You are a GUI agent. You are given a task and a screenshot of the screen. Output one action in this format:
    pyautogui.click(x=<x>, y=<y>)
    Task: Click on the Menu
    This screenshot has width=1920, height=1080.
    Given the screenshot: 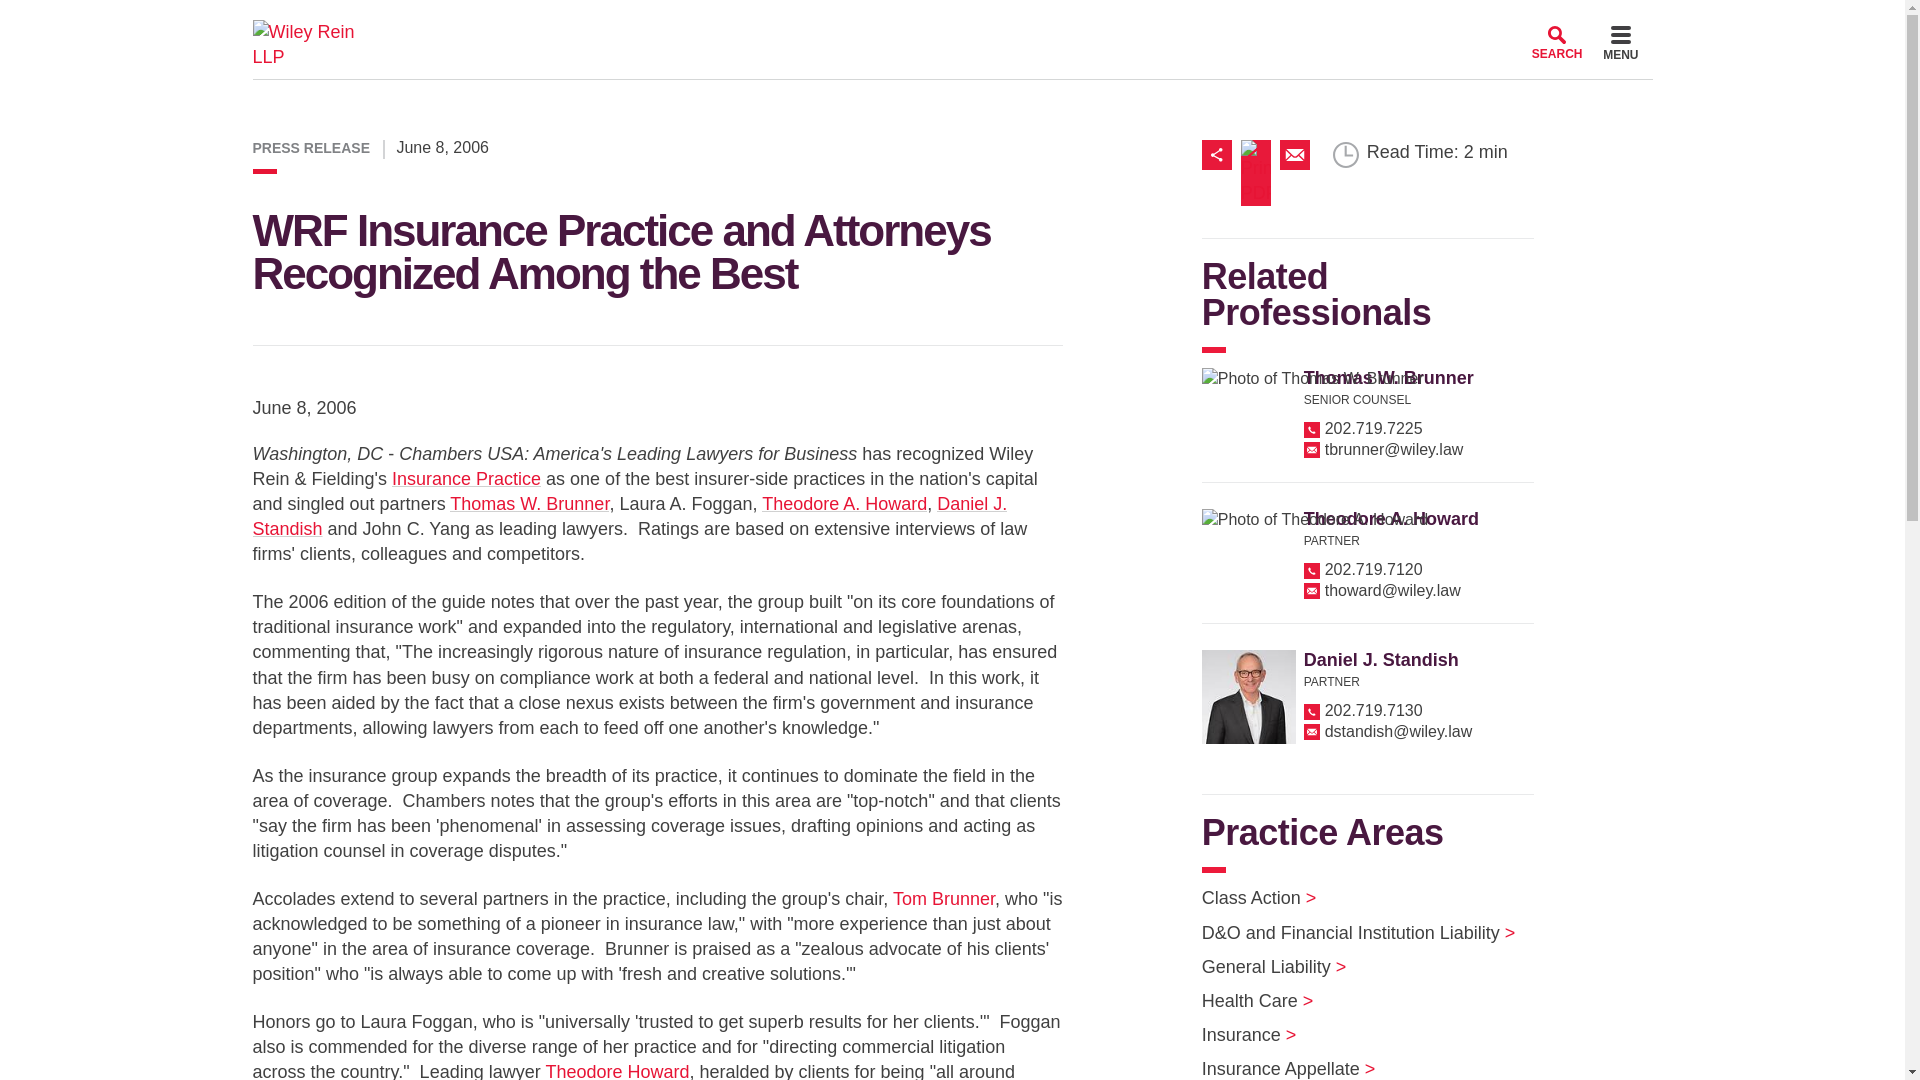 What is the action you would take?
    pyautogui.click(x=1620, y=46)
    